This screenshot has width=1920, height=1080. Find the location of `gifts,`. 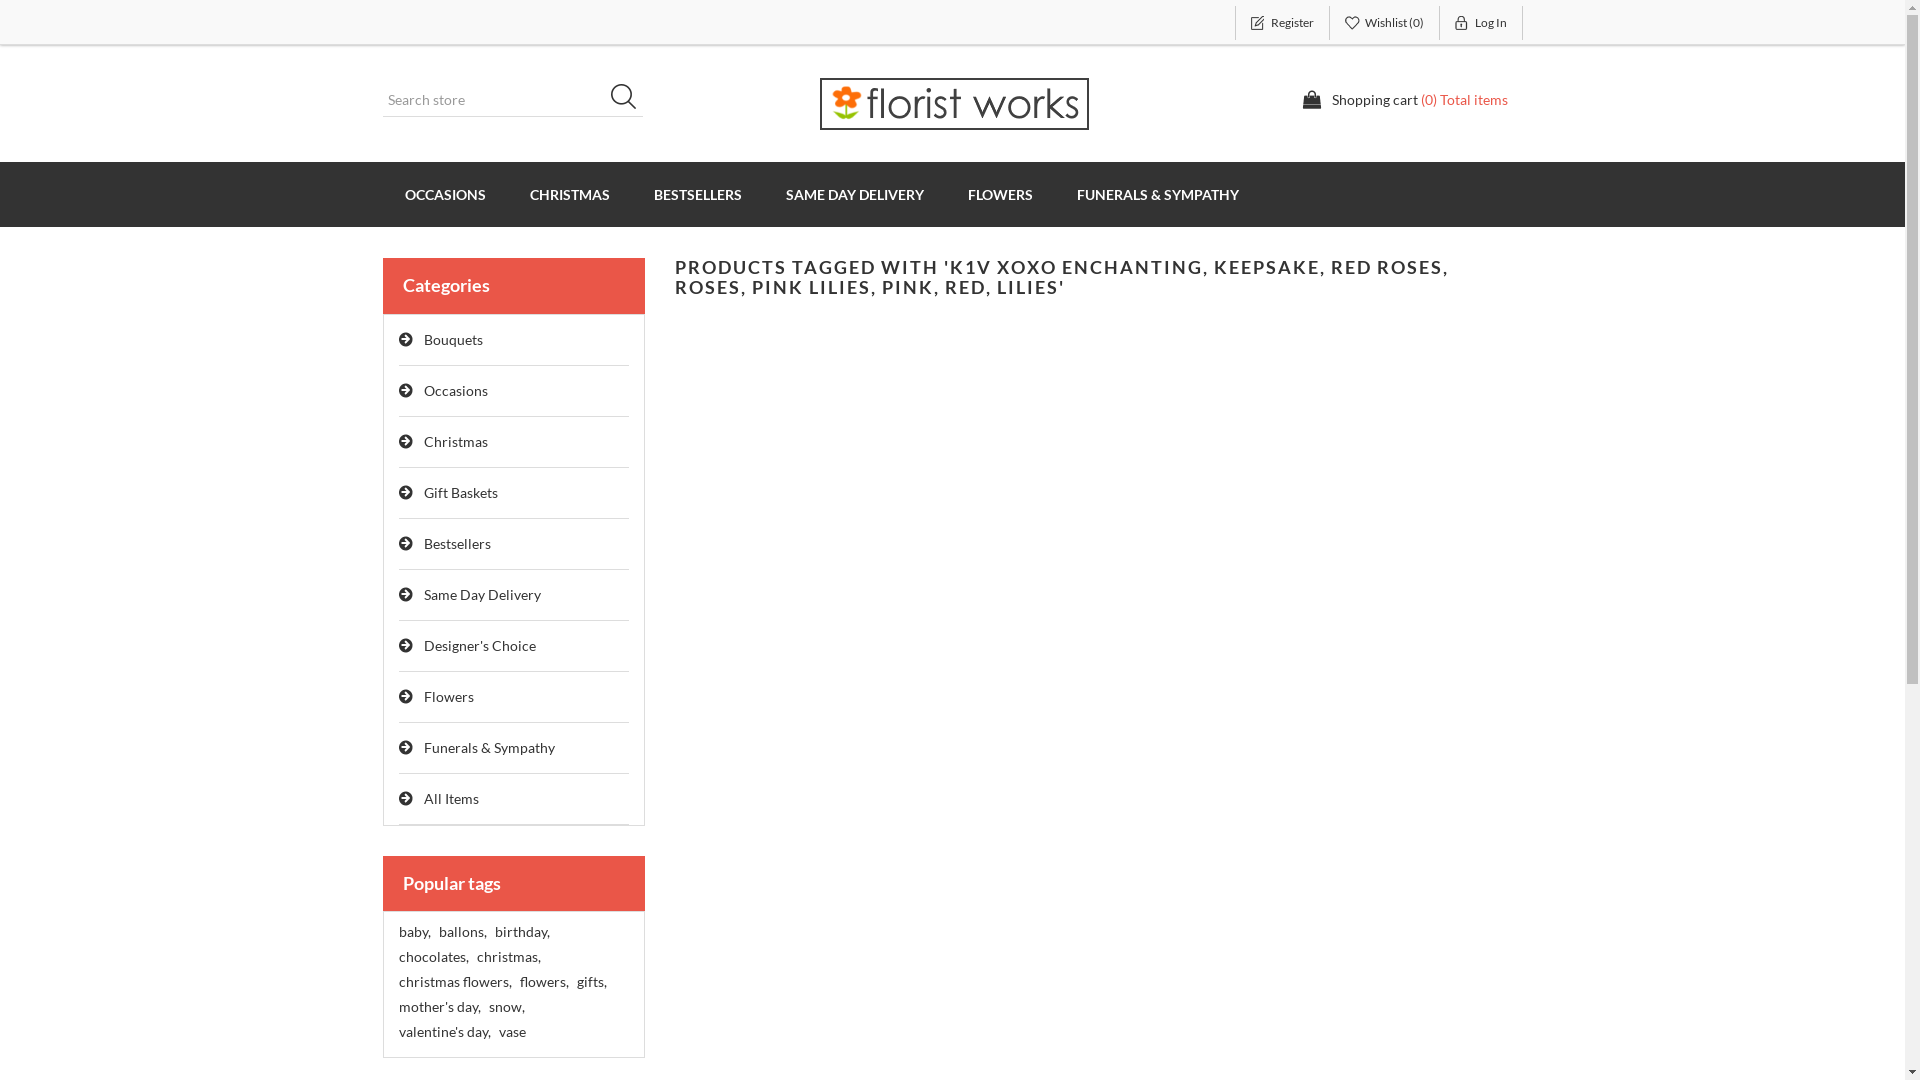

gifts, is located at coordinates (591, 982).